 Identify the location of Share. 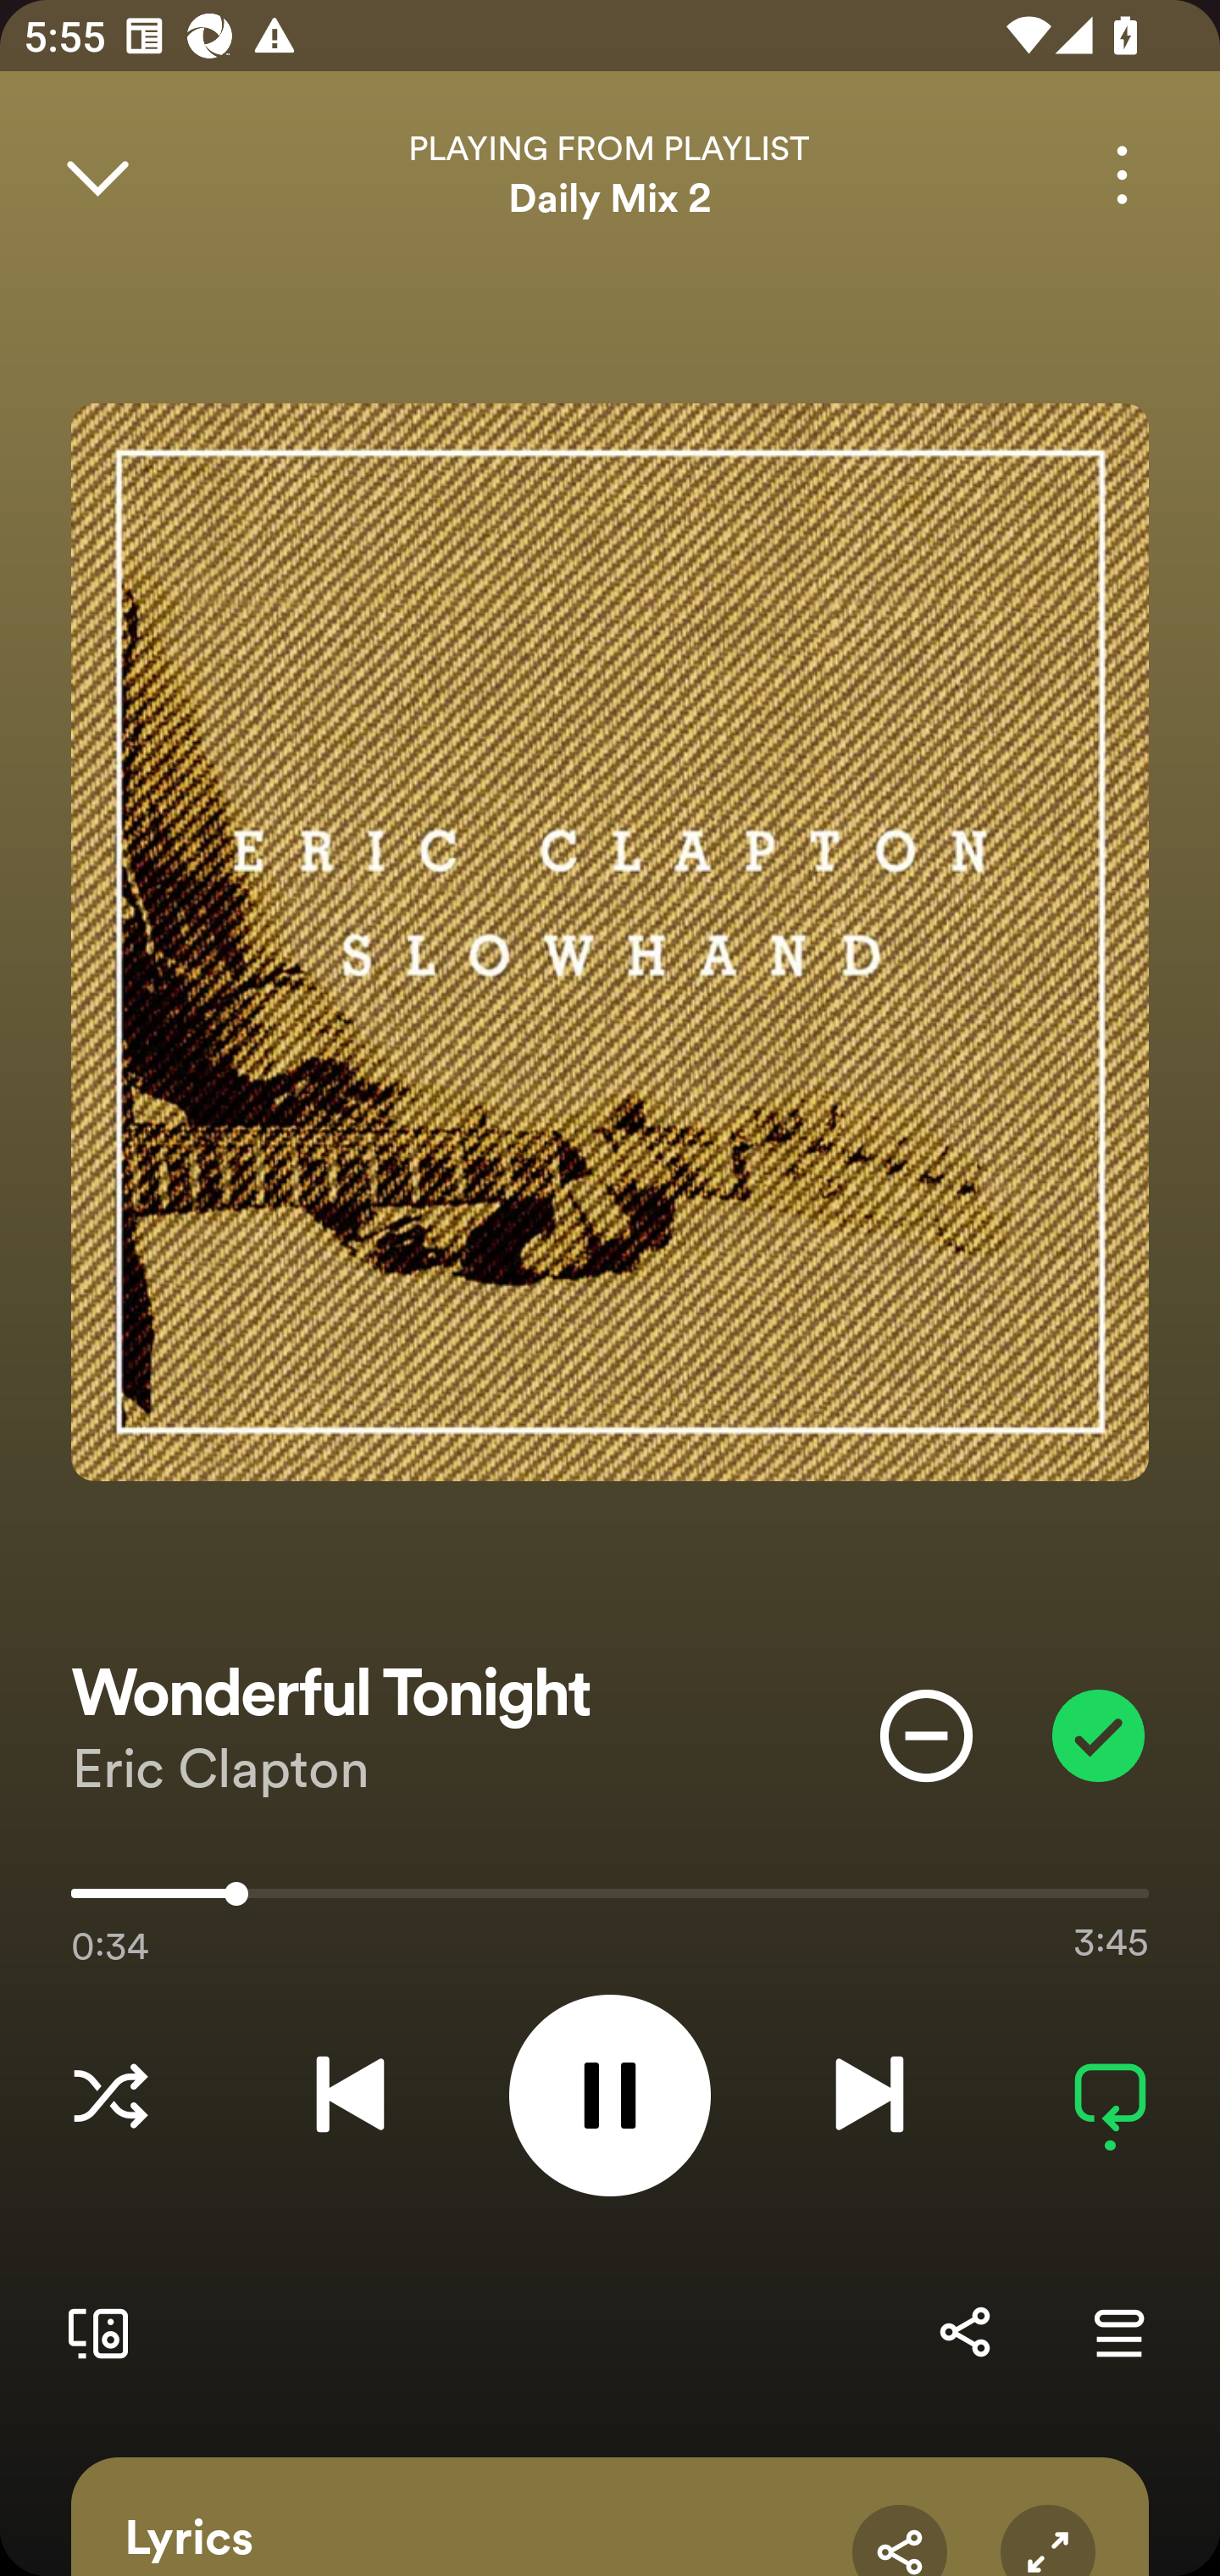
(900, 2540).